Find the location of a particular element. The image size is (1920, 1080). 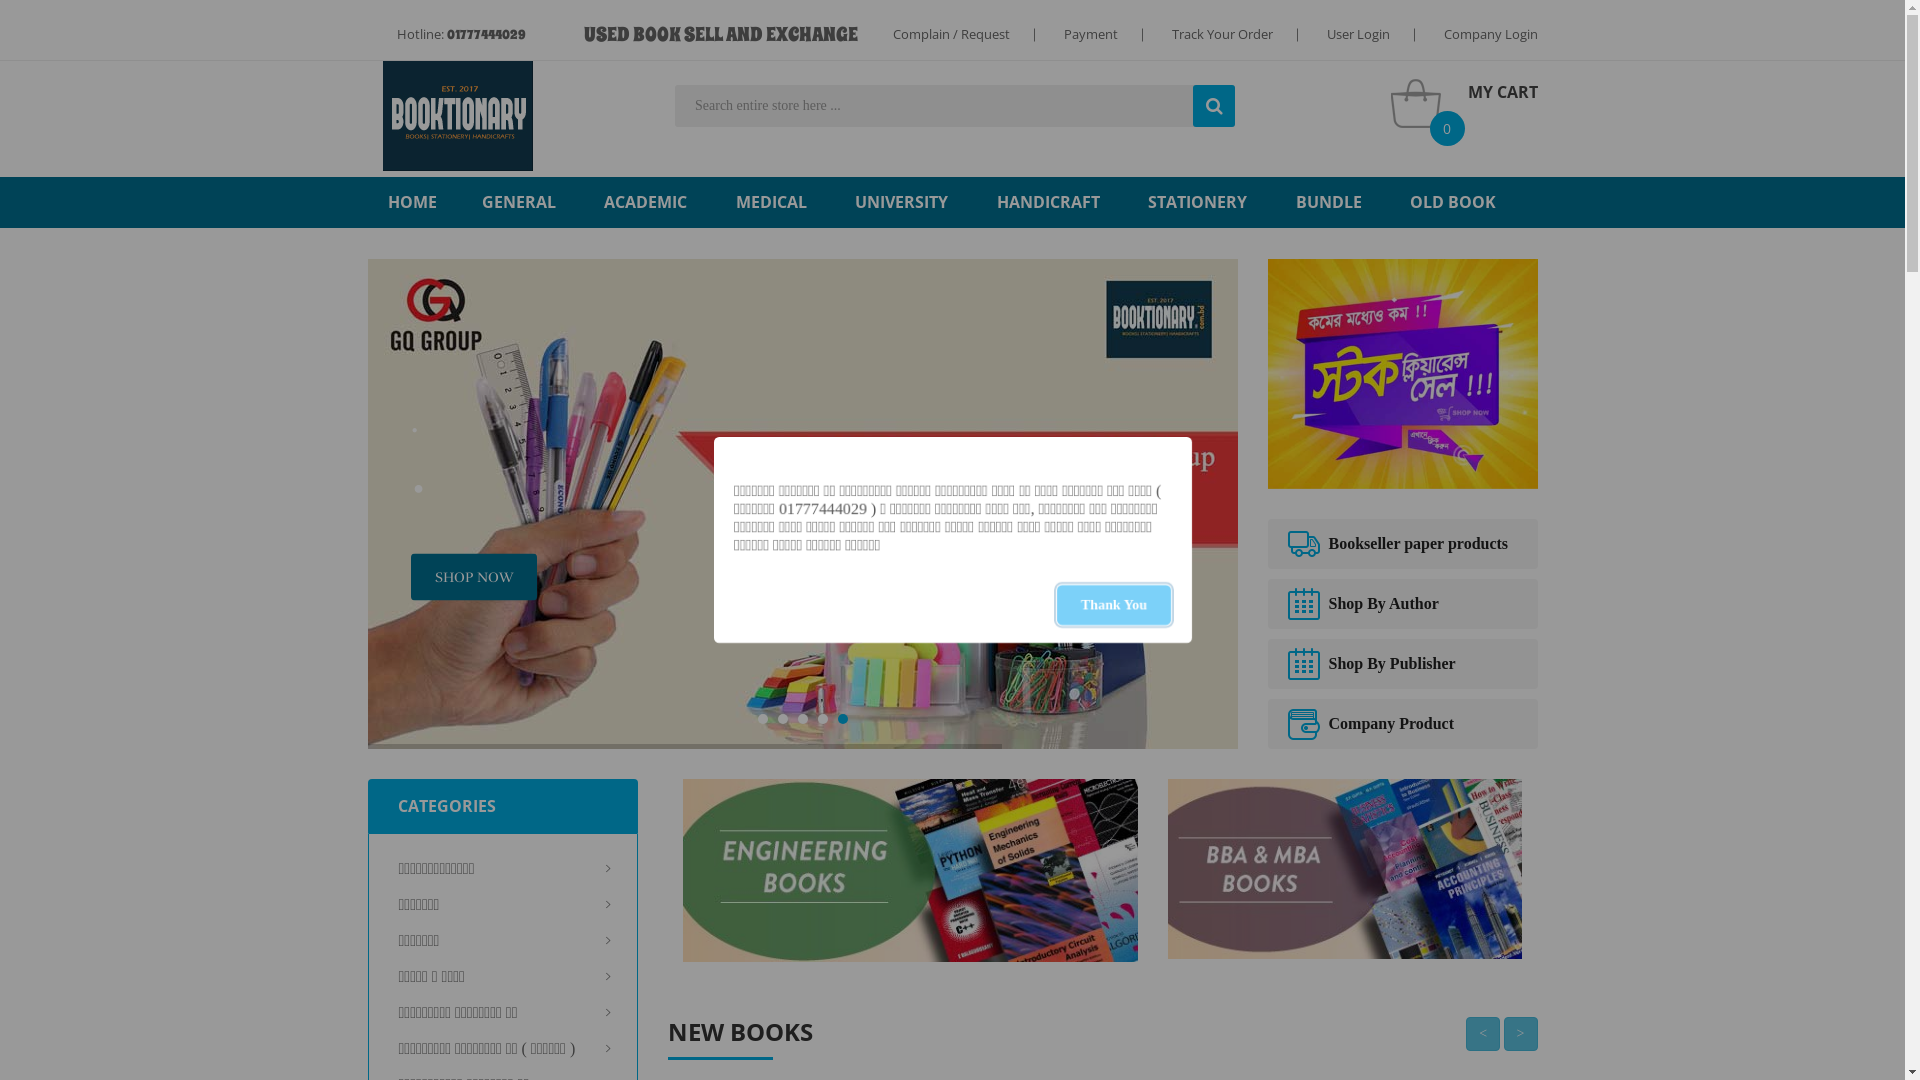

User Login is located at coordinates (1358, 34).